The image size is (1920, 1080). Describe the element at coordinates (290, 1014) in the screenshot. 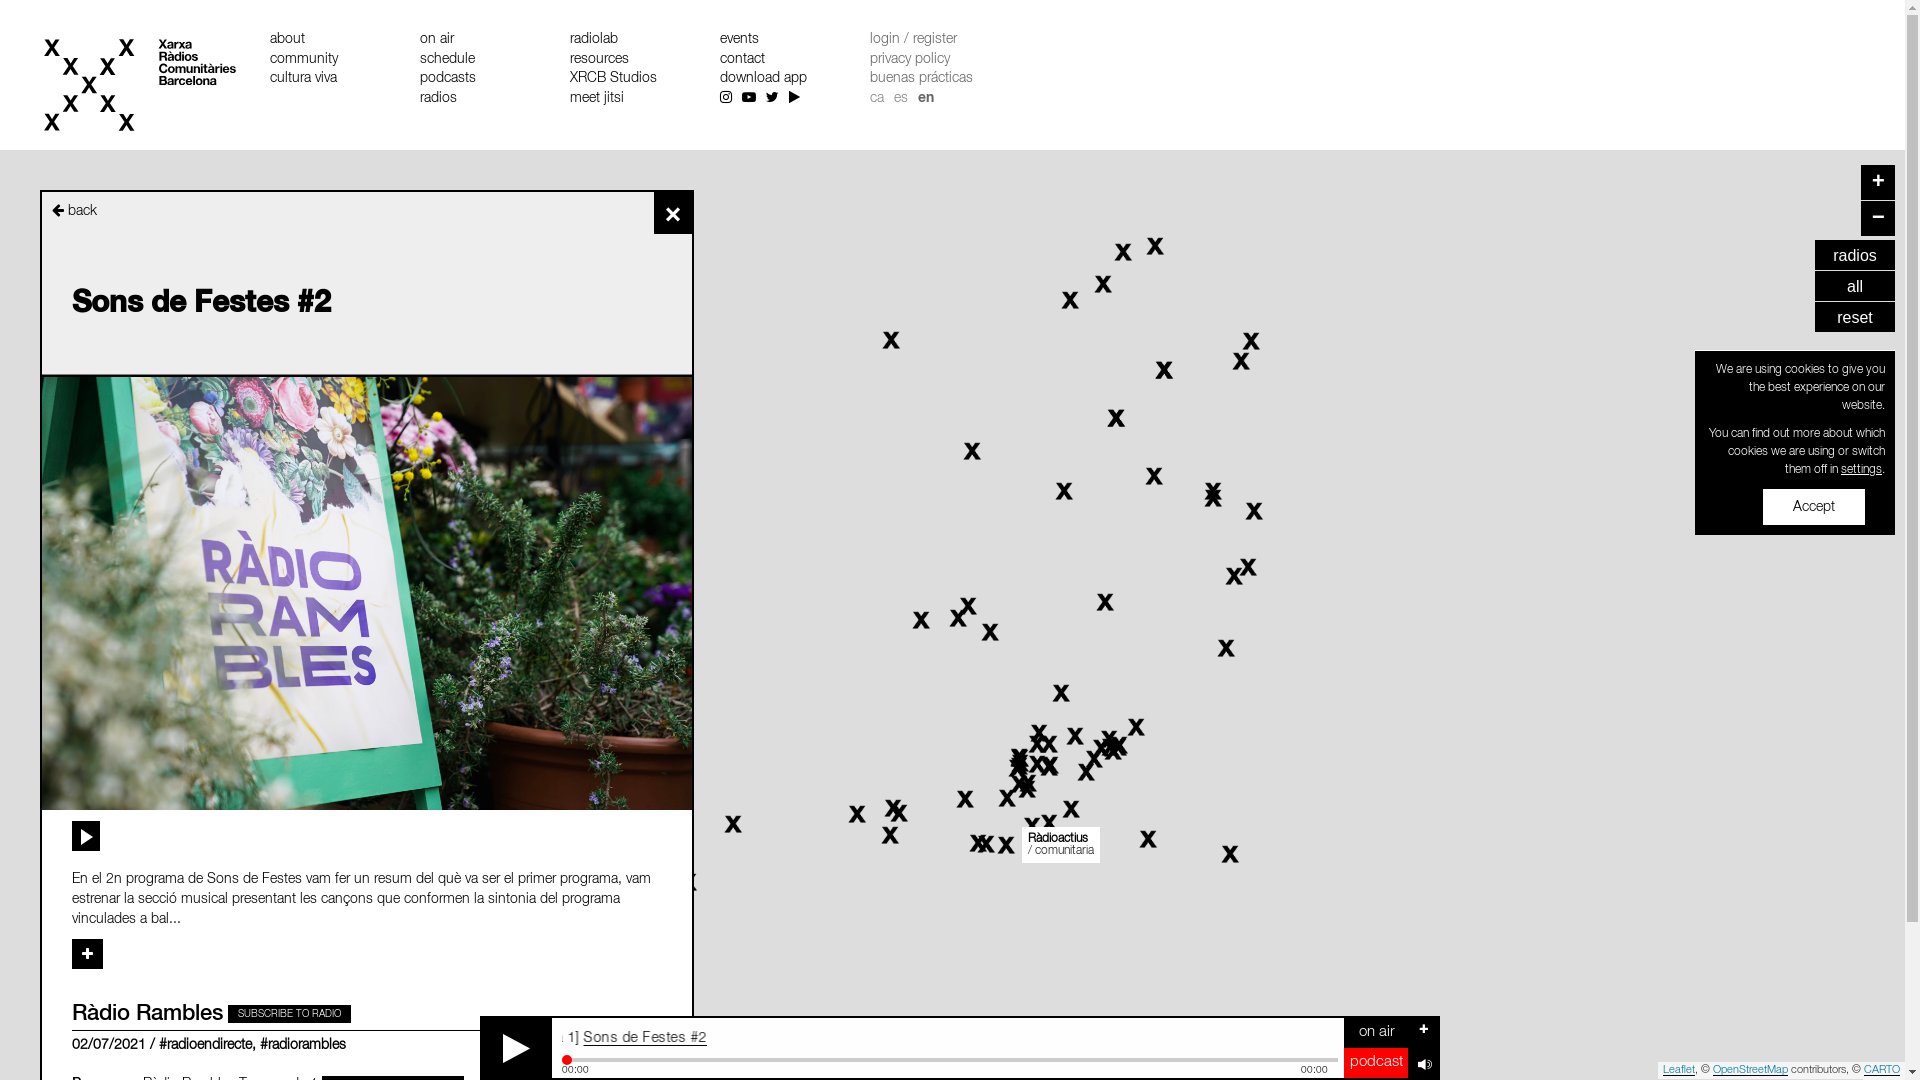

I see `SUBSCRIBE TO RADIO` at that location.